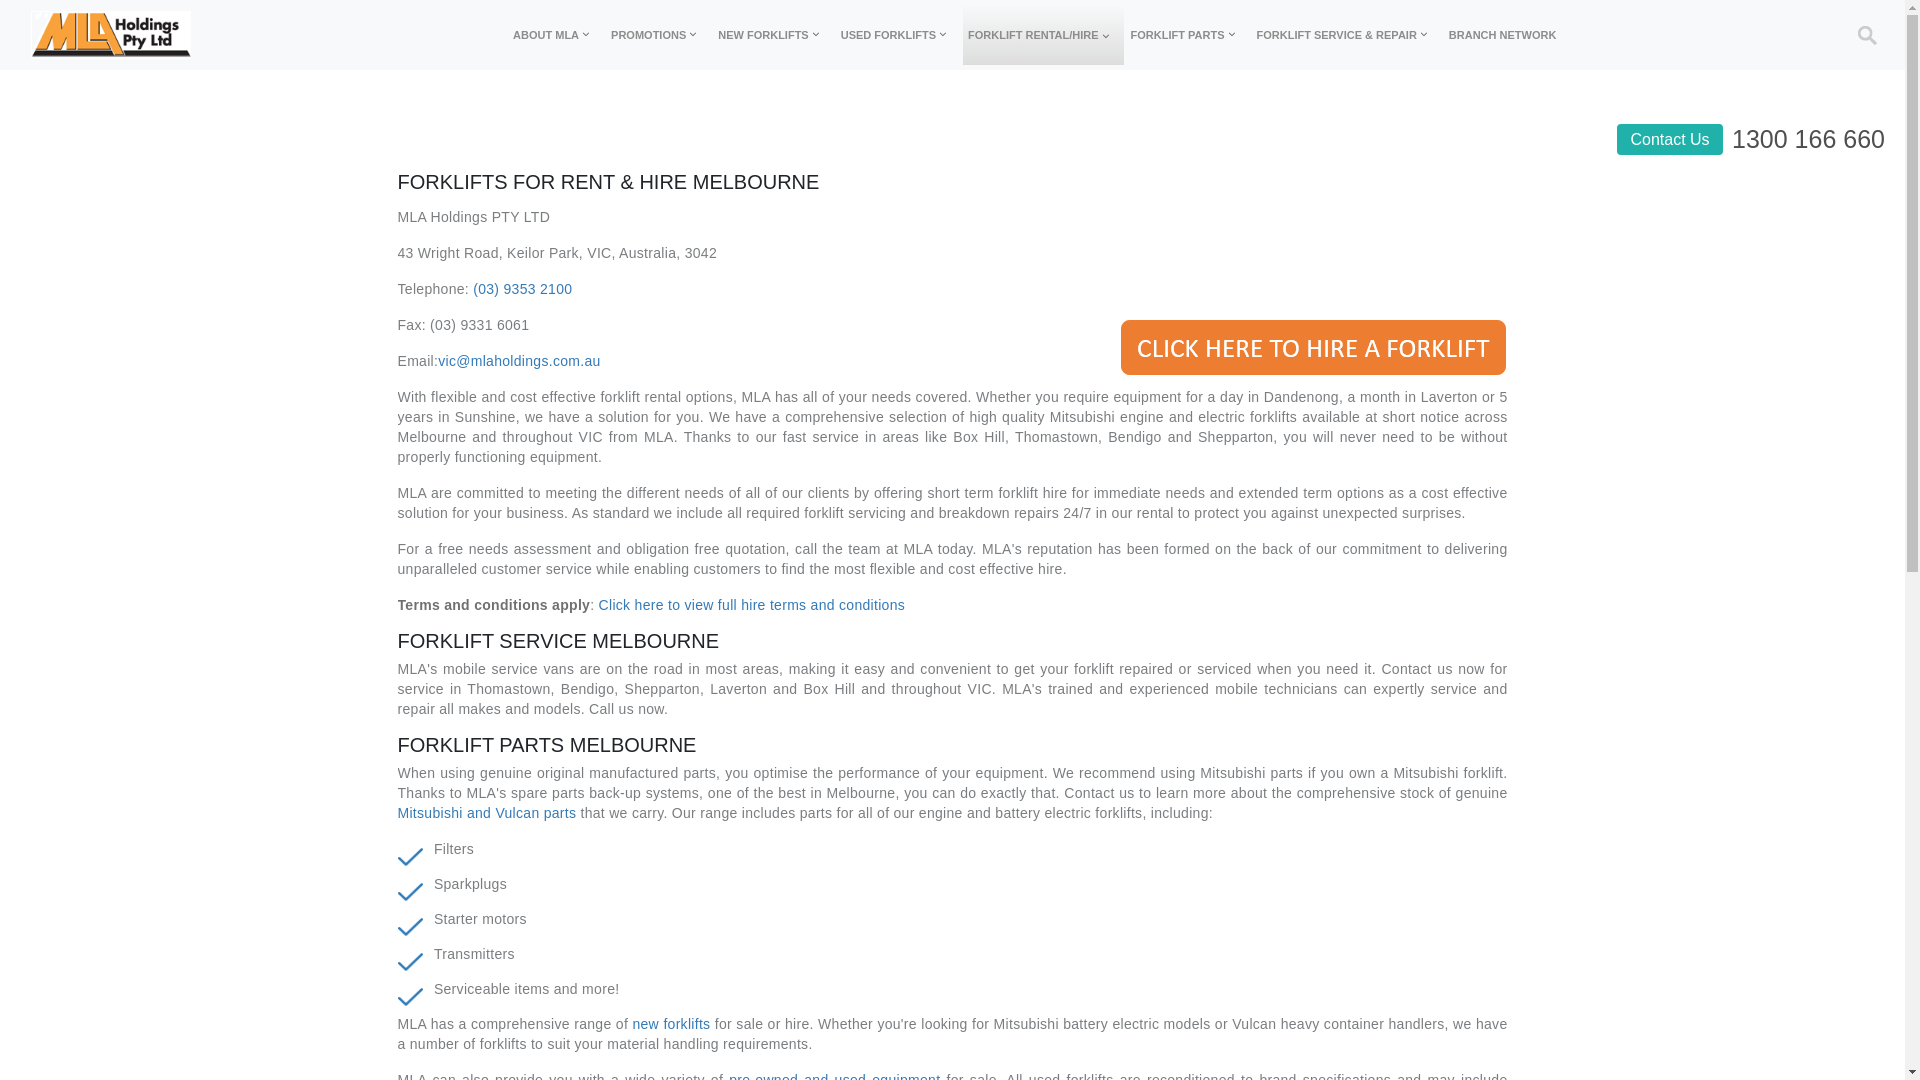  I want to click on FORKLIFT RENTAL/HIRE, so click(1044, 35).